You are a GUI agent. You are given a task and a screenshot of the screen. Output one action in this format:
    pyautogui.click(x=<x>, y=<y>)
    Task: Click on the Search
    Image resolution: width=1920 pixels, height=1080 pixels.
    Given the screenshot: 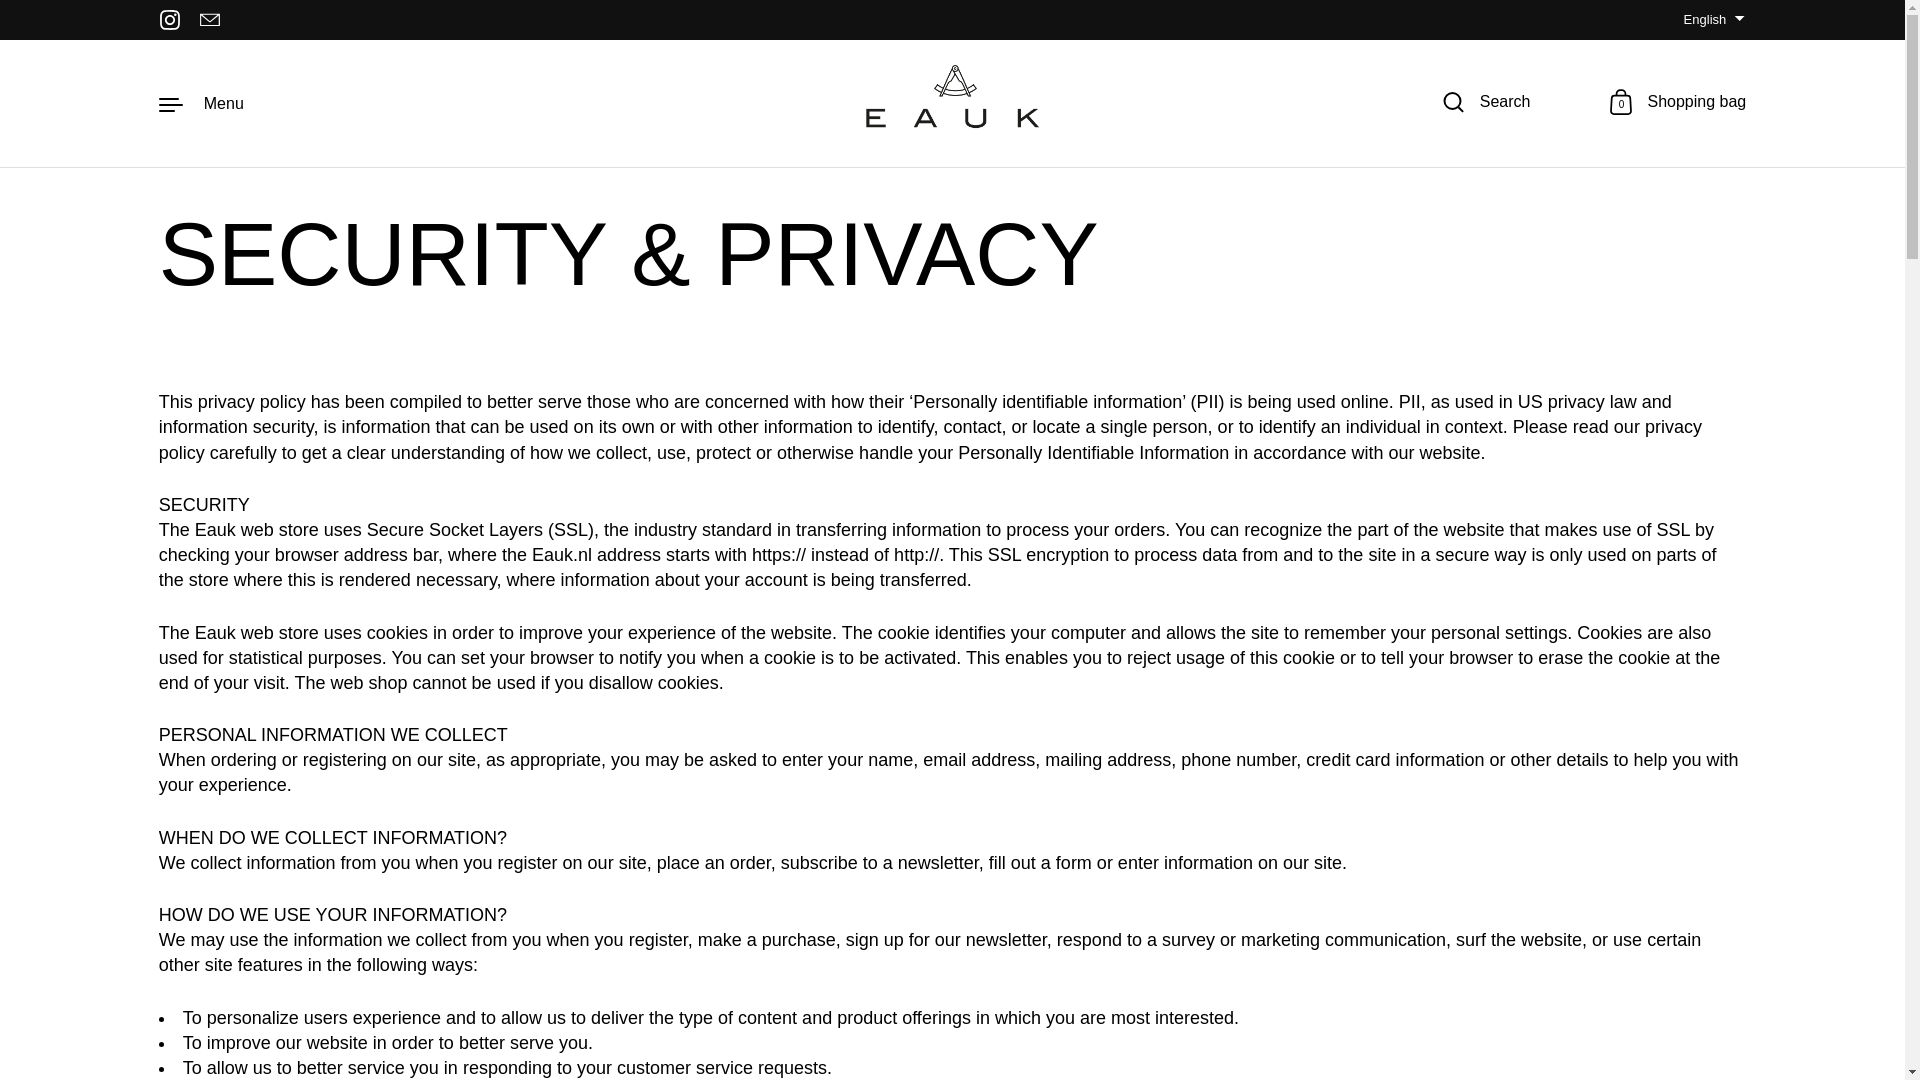 What is the action you would take?
    pyautogui.click(x=1486, y=103)
    